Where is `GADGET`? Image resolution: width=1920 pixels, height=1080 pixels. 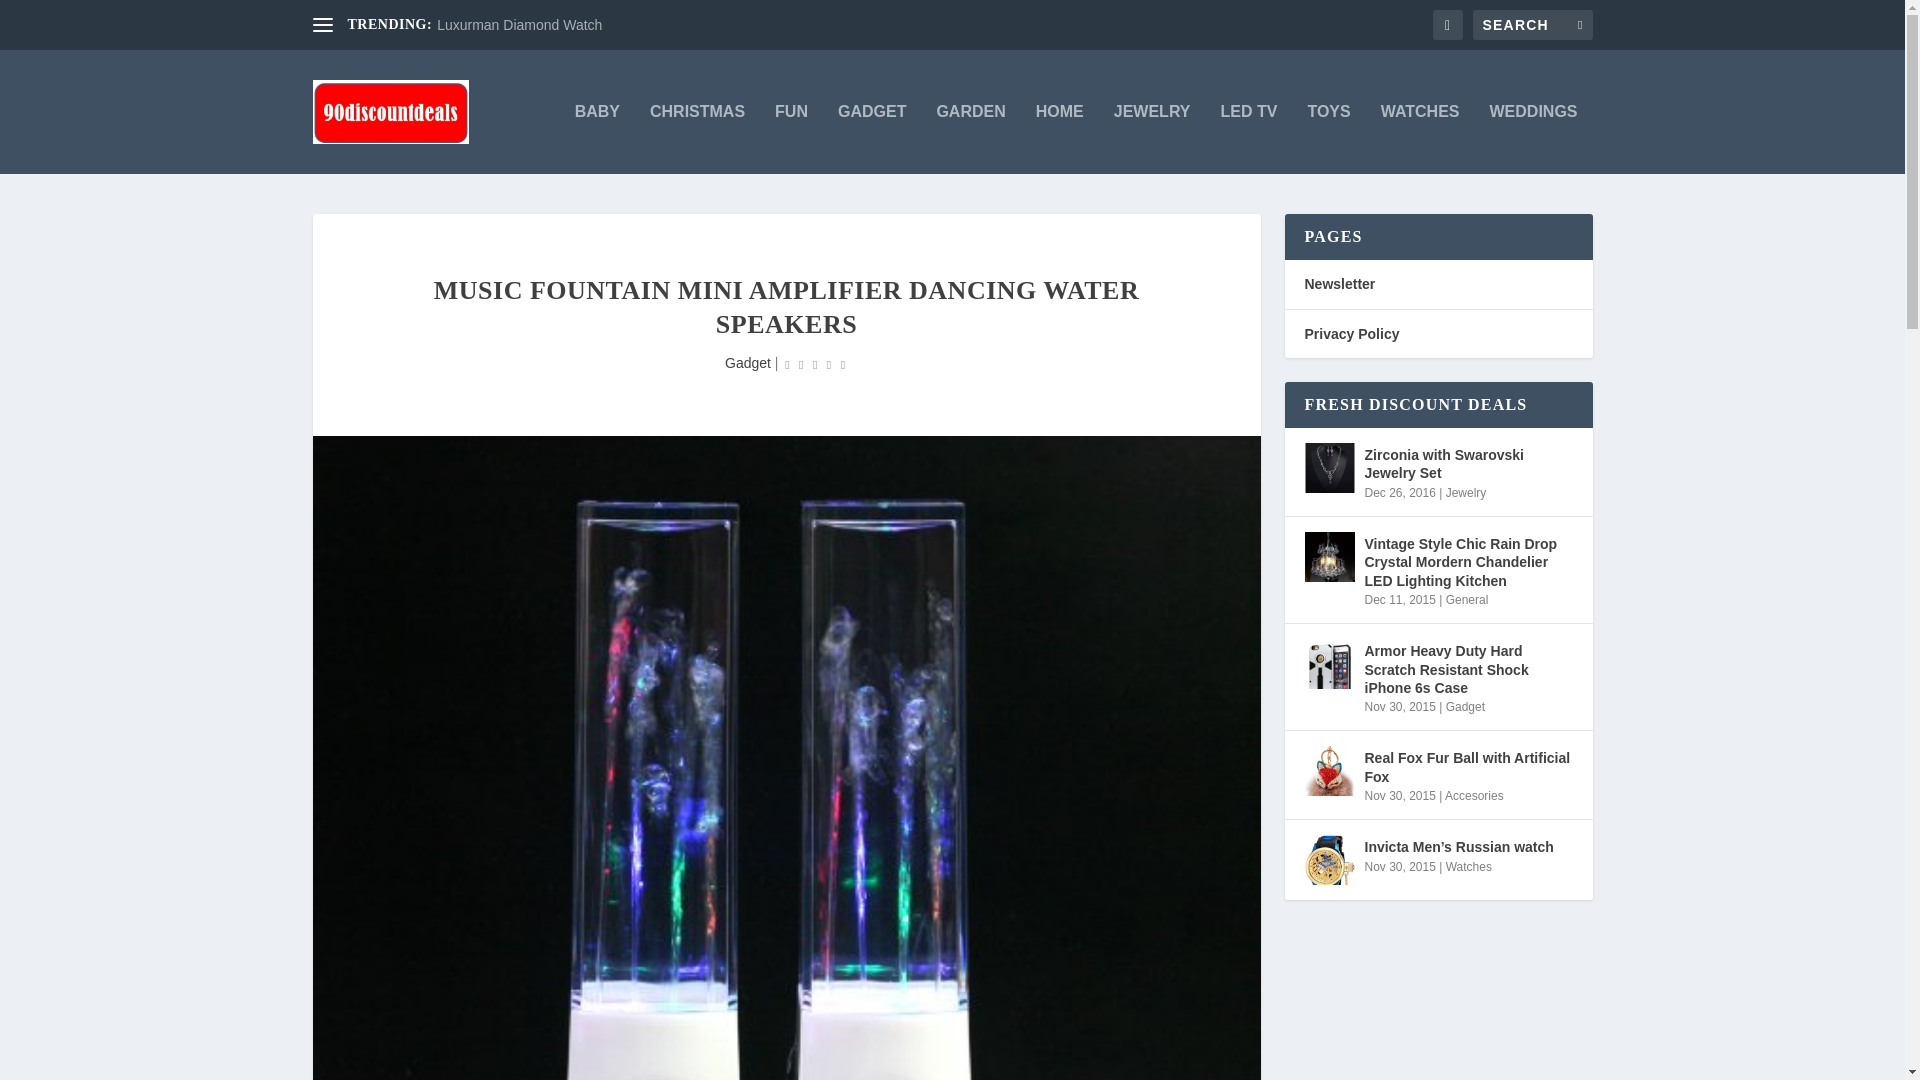
GADGET is located at coordinates (872, 138).